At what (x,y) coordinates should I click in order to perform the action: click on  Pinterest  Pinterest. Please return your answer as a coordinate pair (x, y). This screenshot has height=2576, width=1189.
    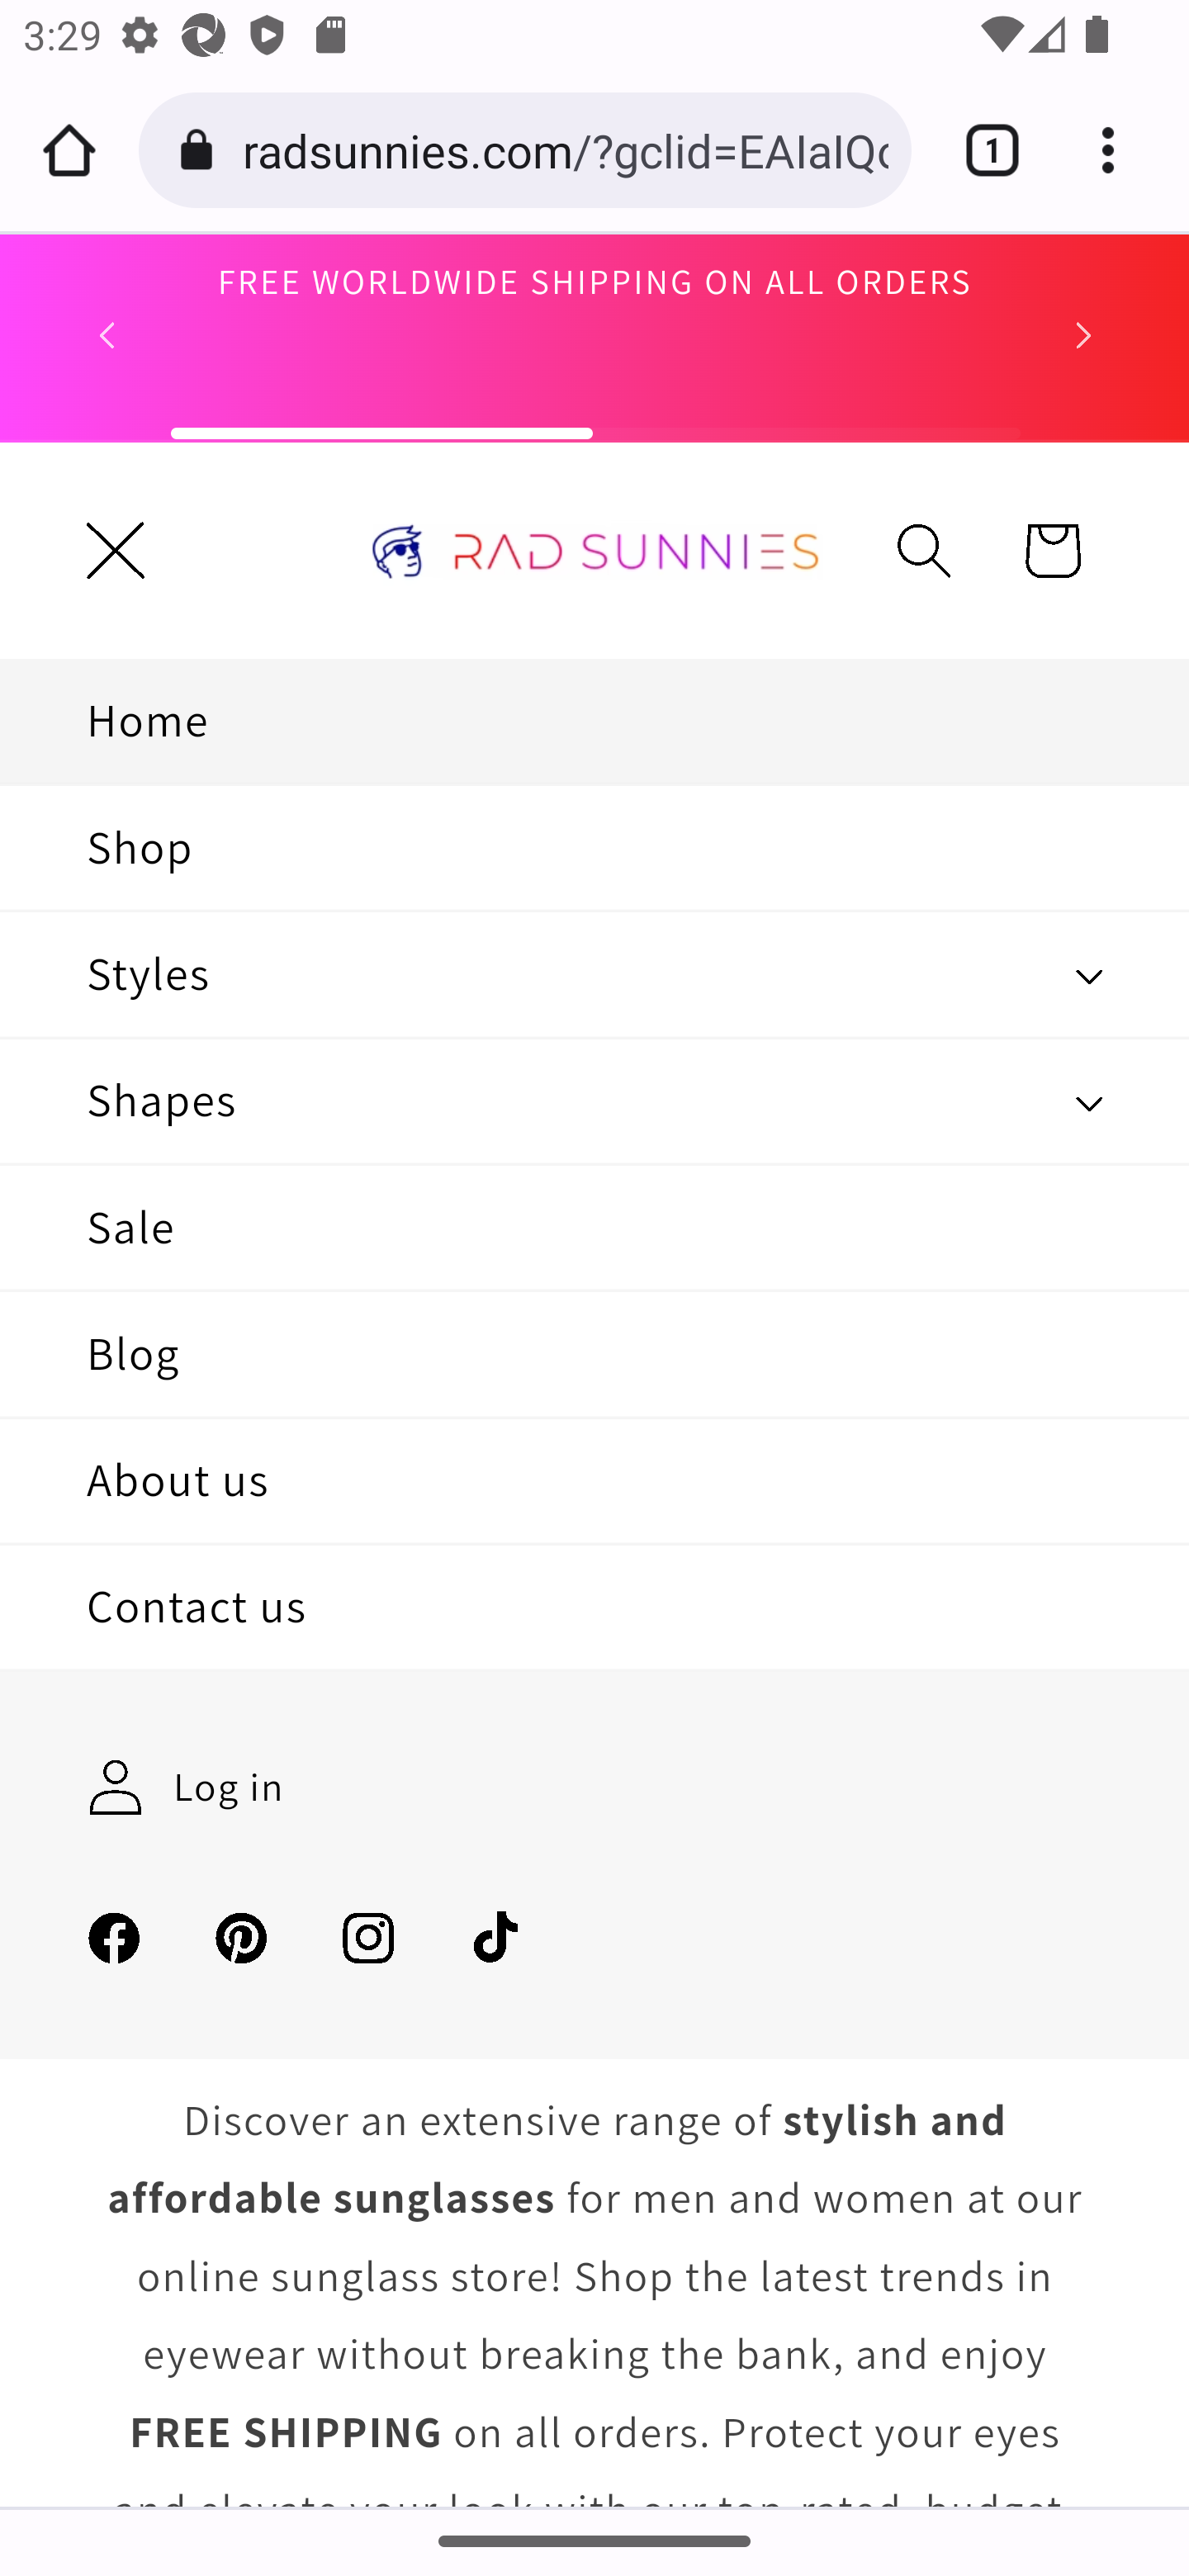
    Looking at the image, I should click on (241, 1937).